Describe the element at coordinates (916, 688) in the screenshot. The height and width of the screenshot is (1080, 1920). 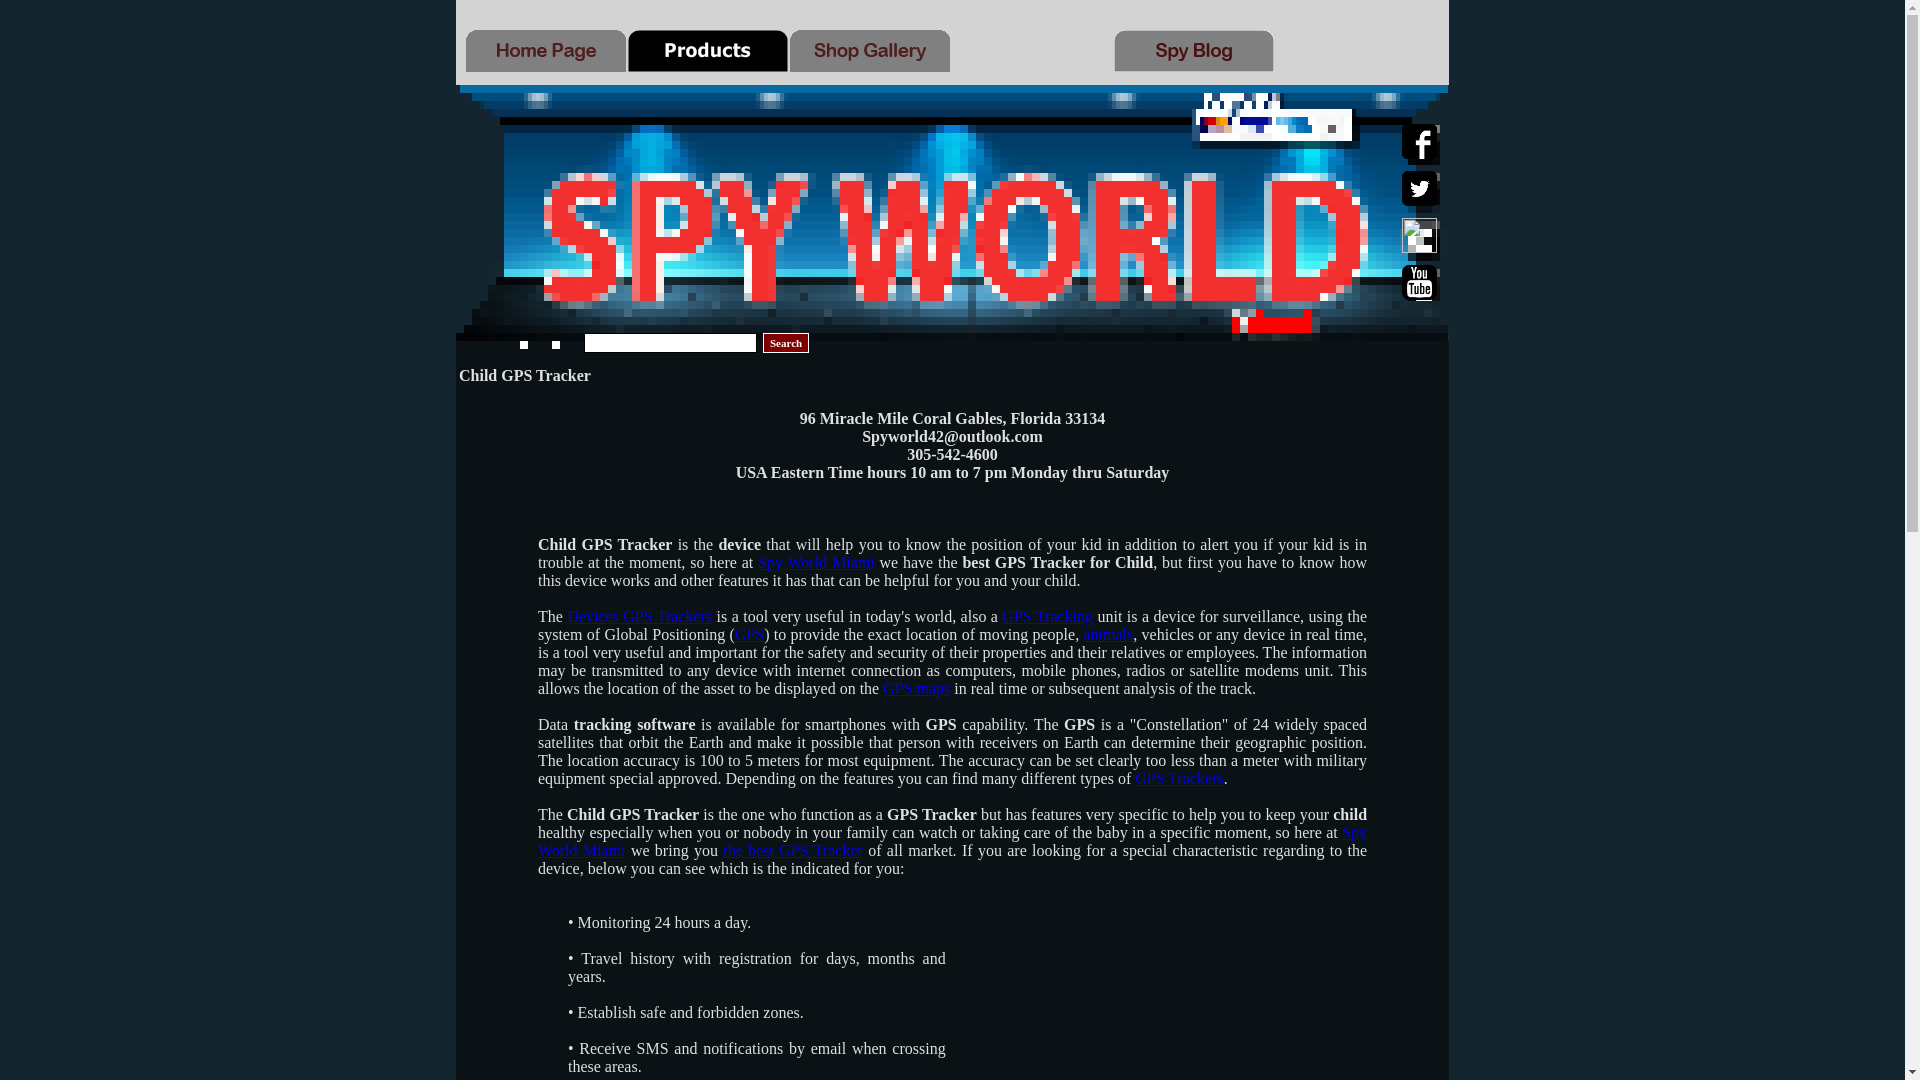
I see `GPS maps` at that location.